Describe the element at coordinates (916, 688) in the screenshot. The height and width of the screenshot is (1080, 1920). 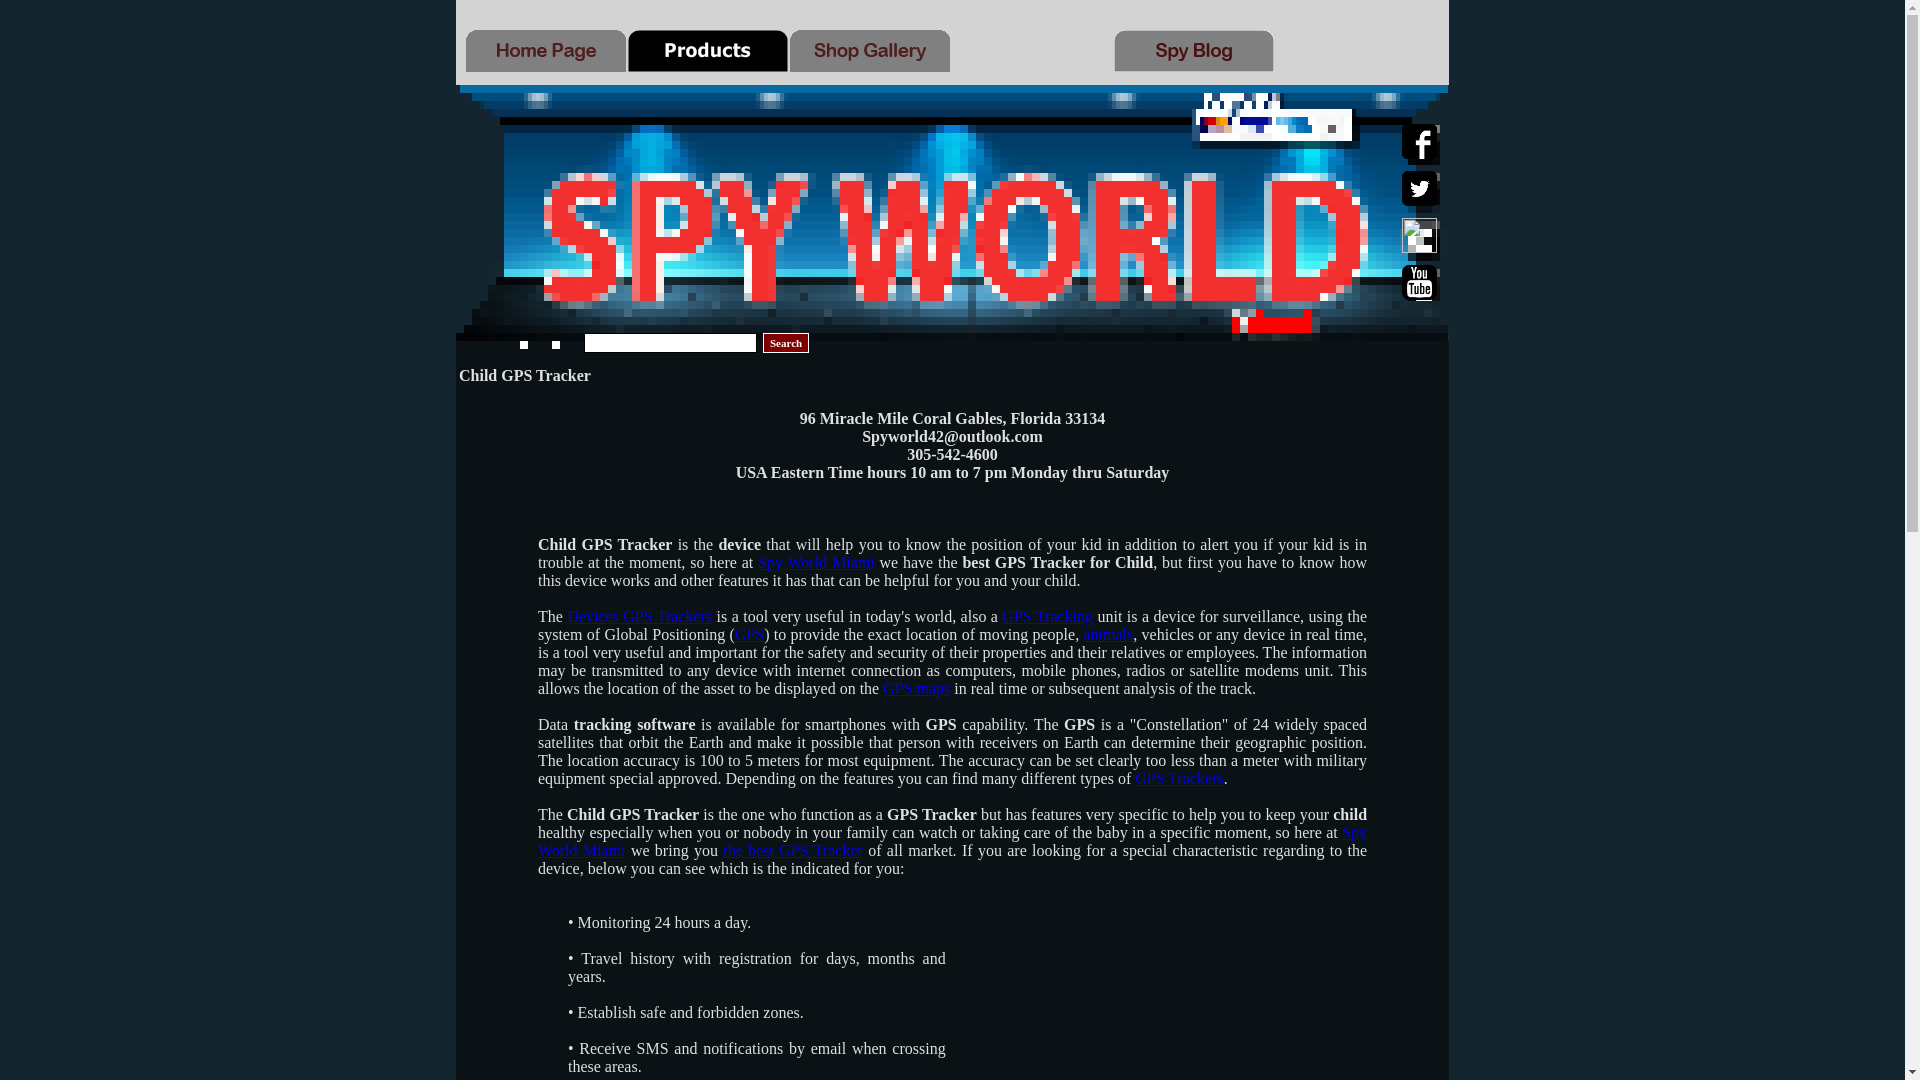
I see `GPS maps` at that location.